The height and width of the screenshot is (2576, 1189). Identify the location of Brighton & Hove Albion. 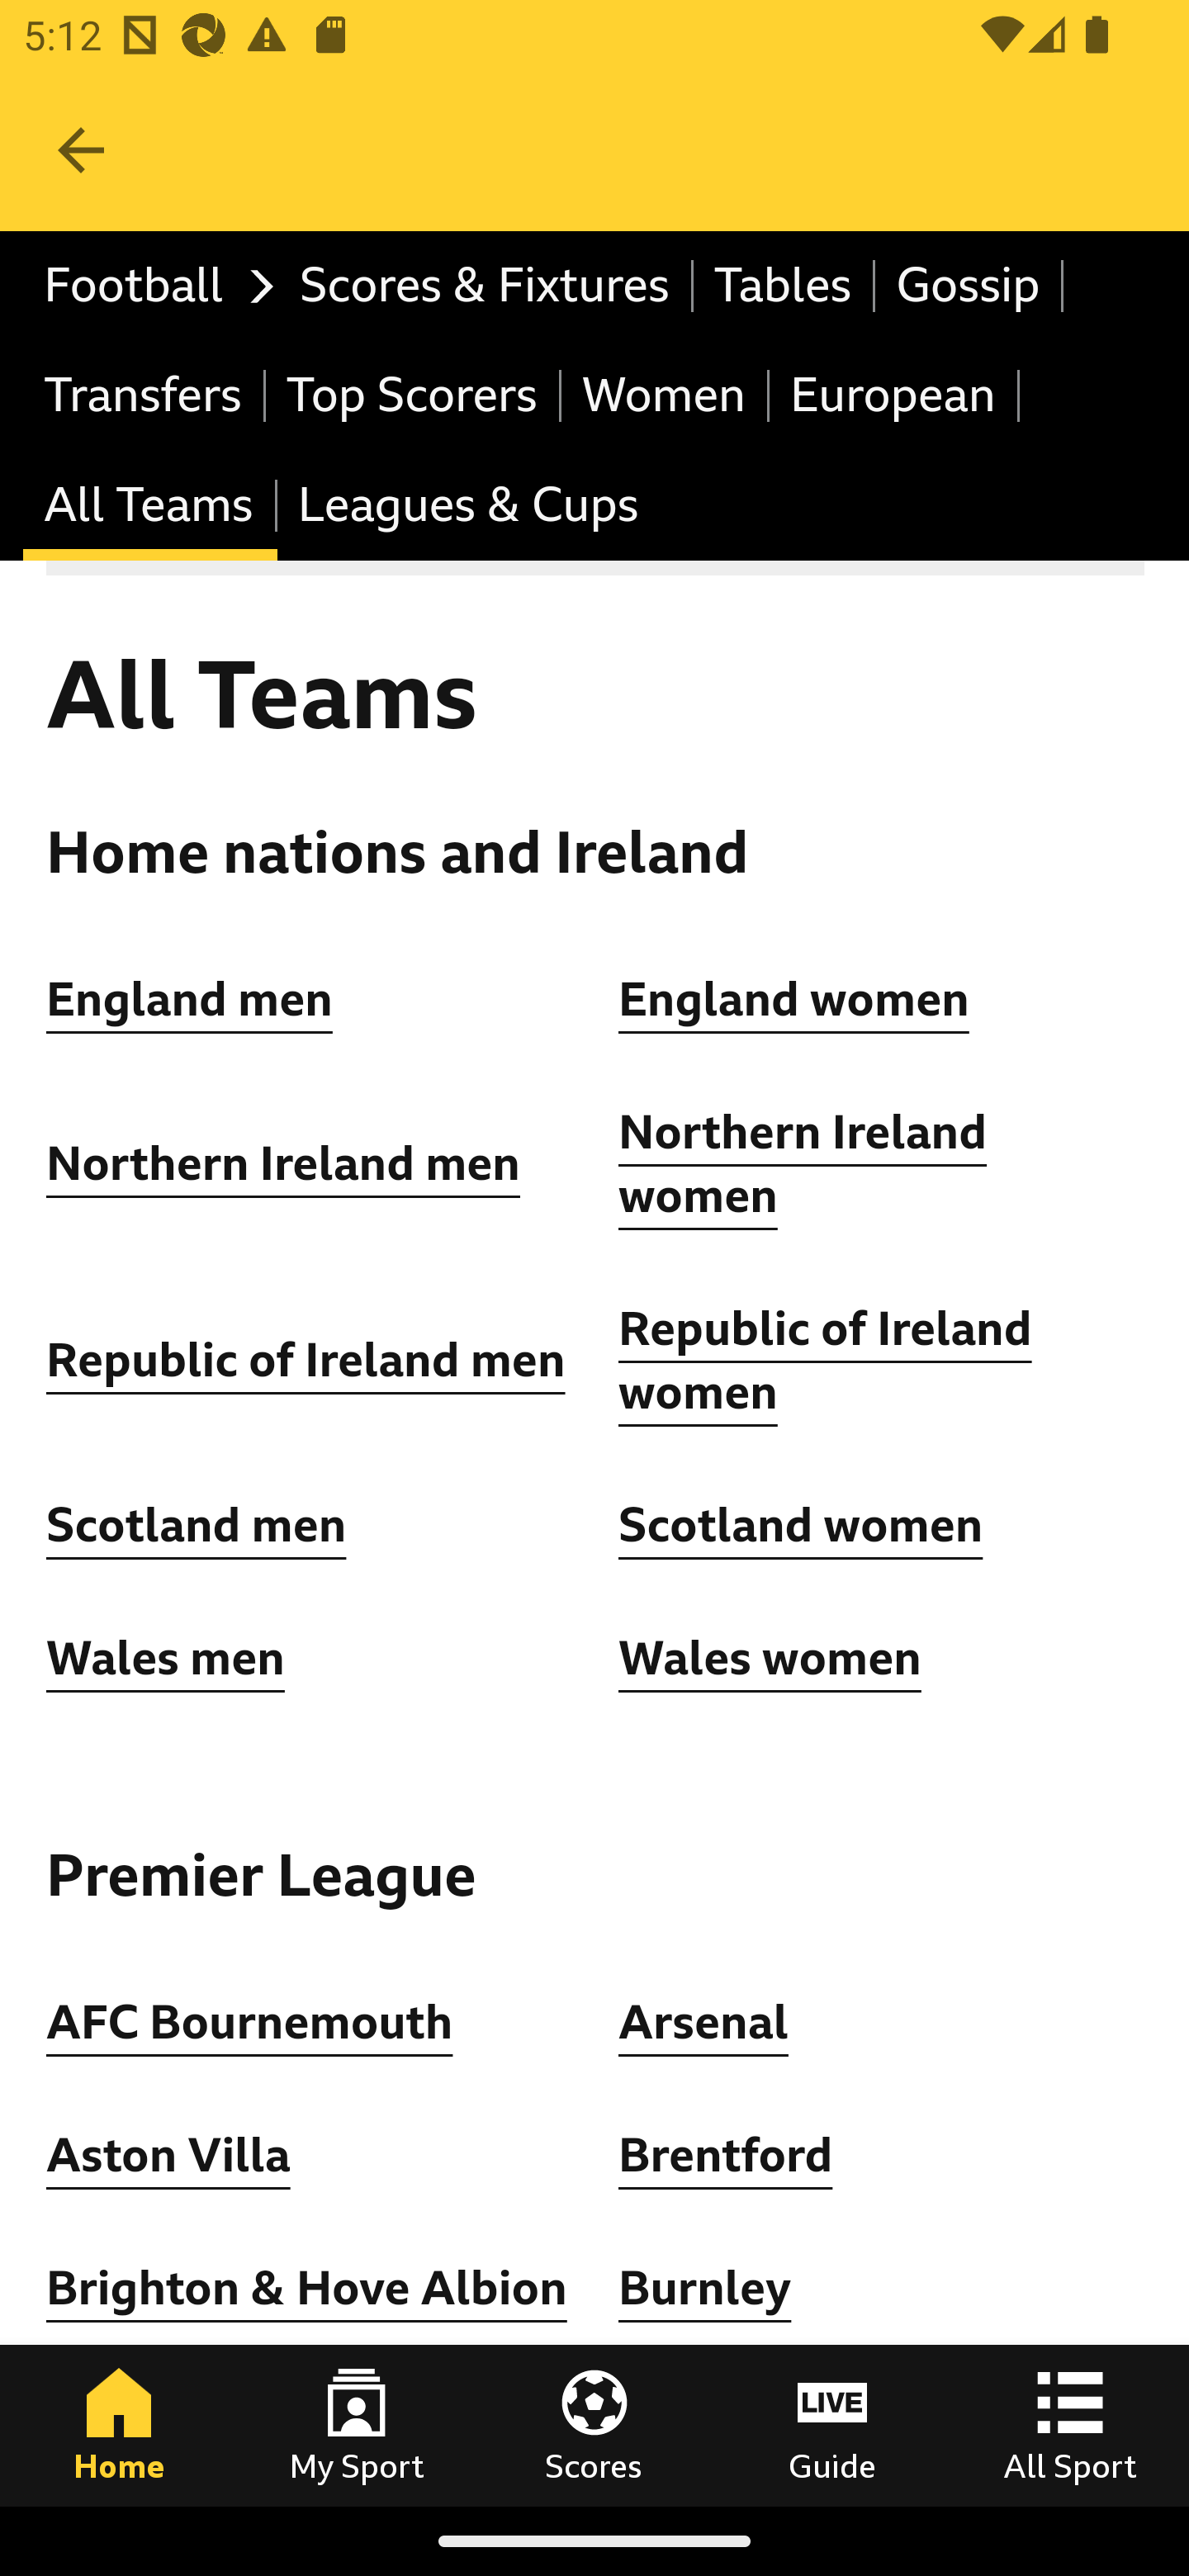
(307, 2289).